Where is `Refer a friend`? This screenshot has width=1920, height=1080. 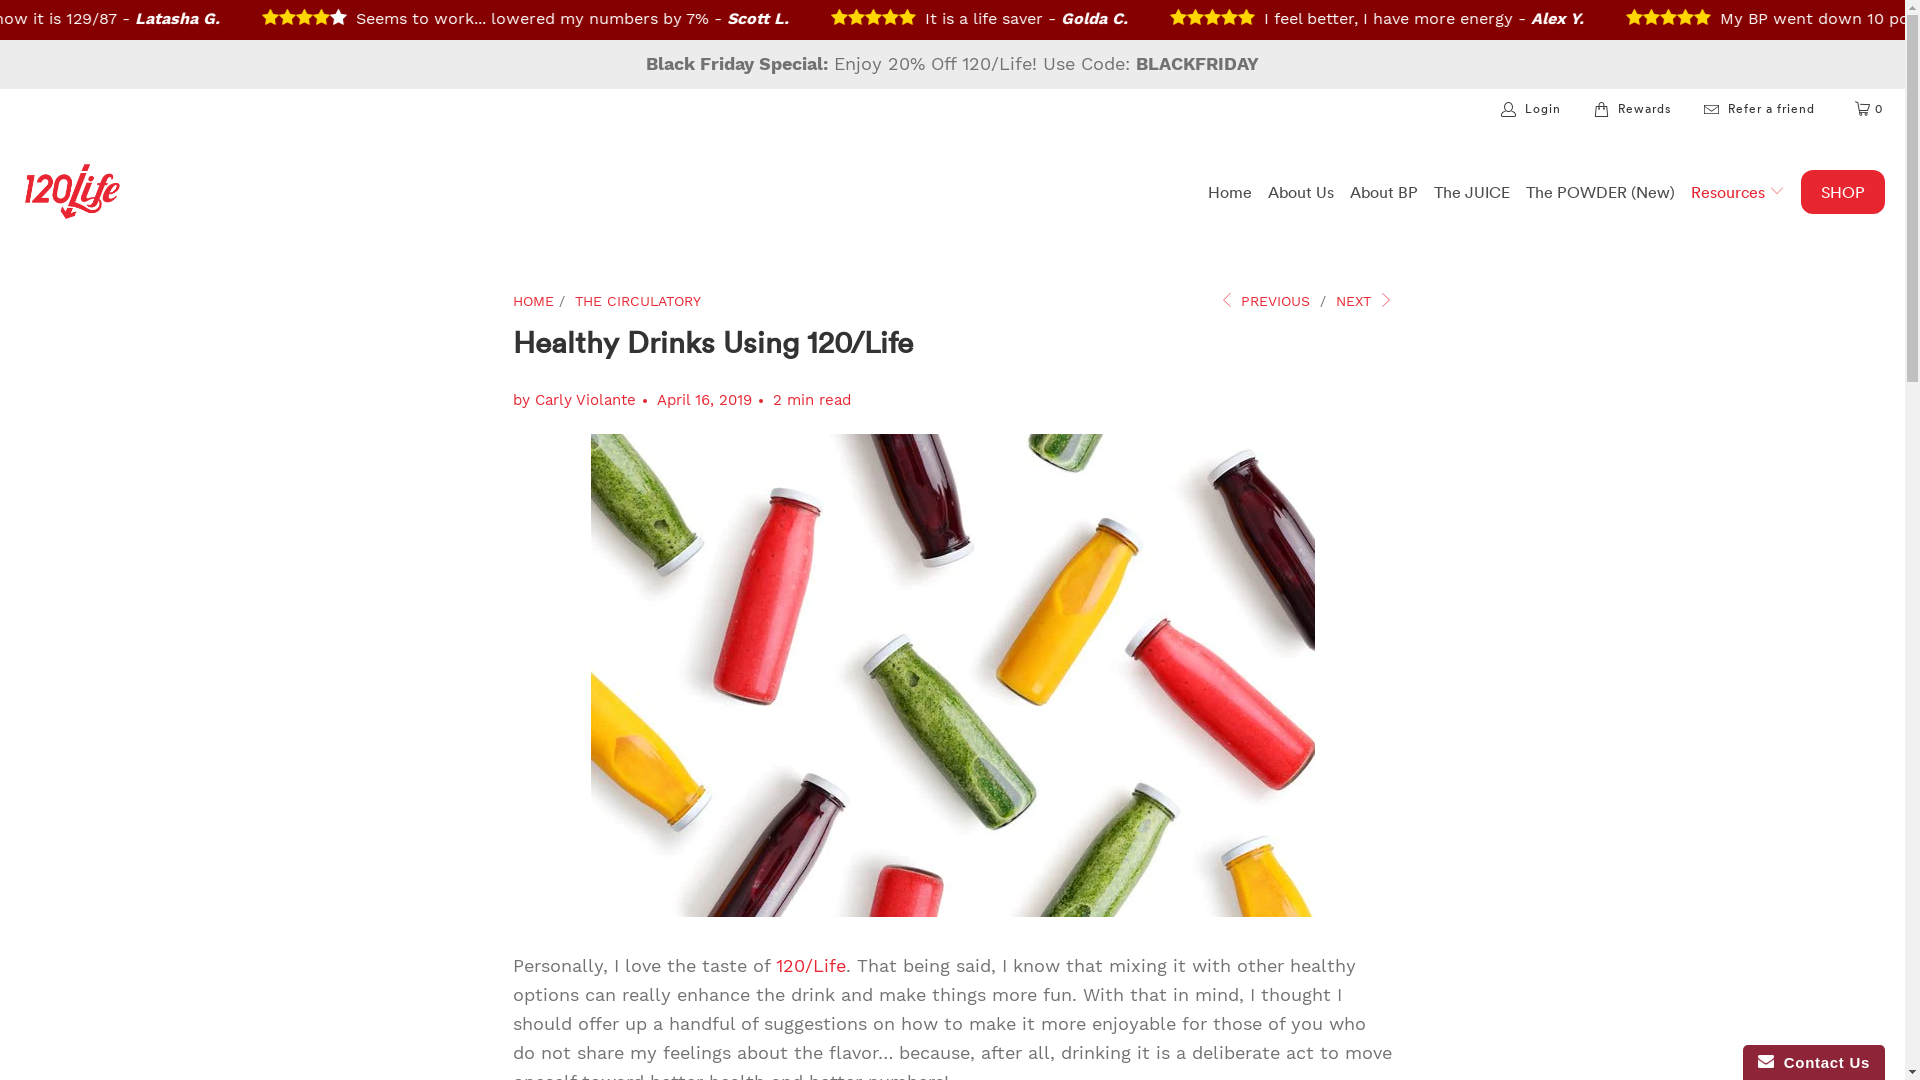
Refer a friend is located at coordinates (1761, 109).